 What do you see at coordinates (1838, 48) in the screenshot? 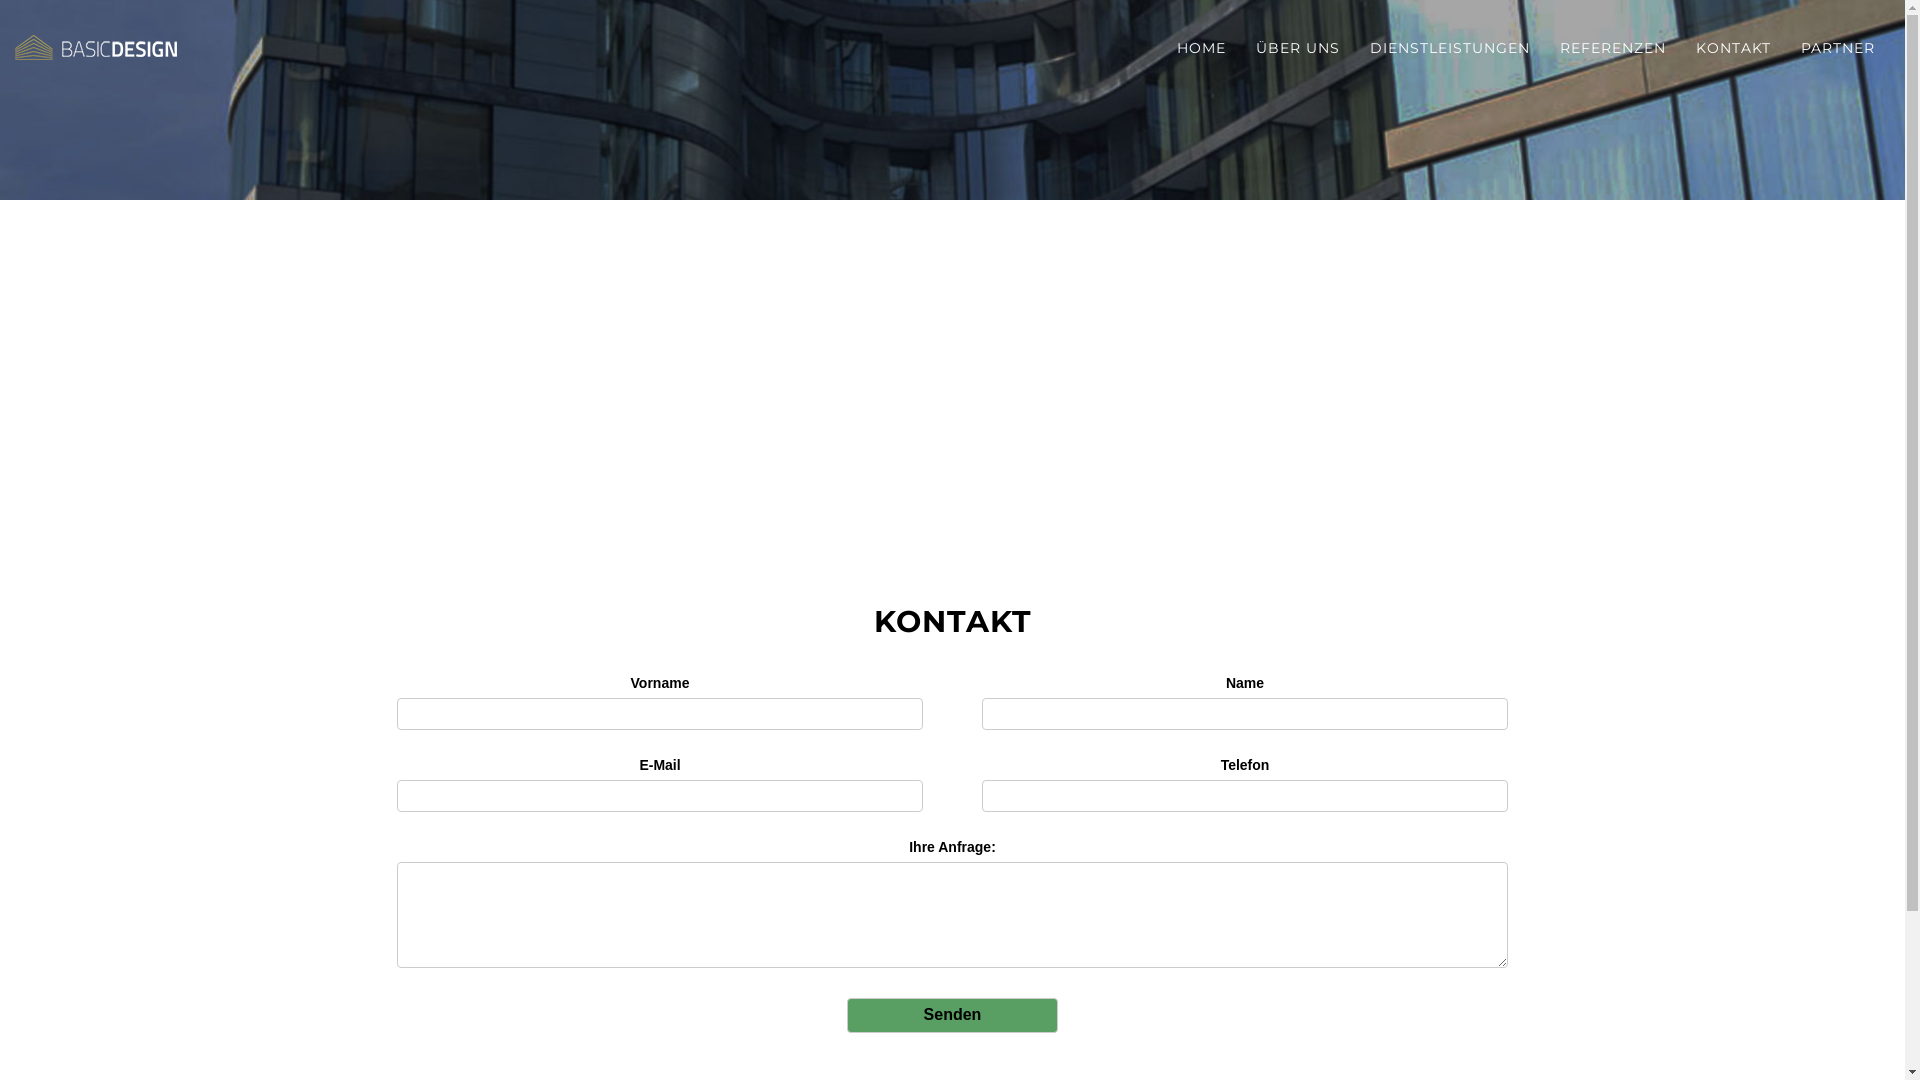
I see `PARTNER` at bounding box center [1838, 48].